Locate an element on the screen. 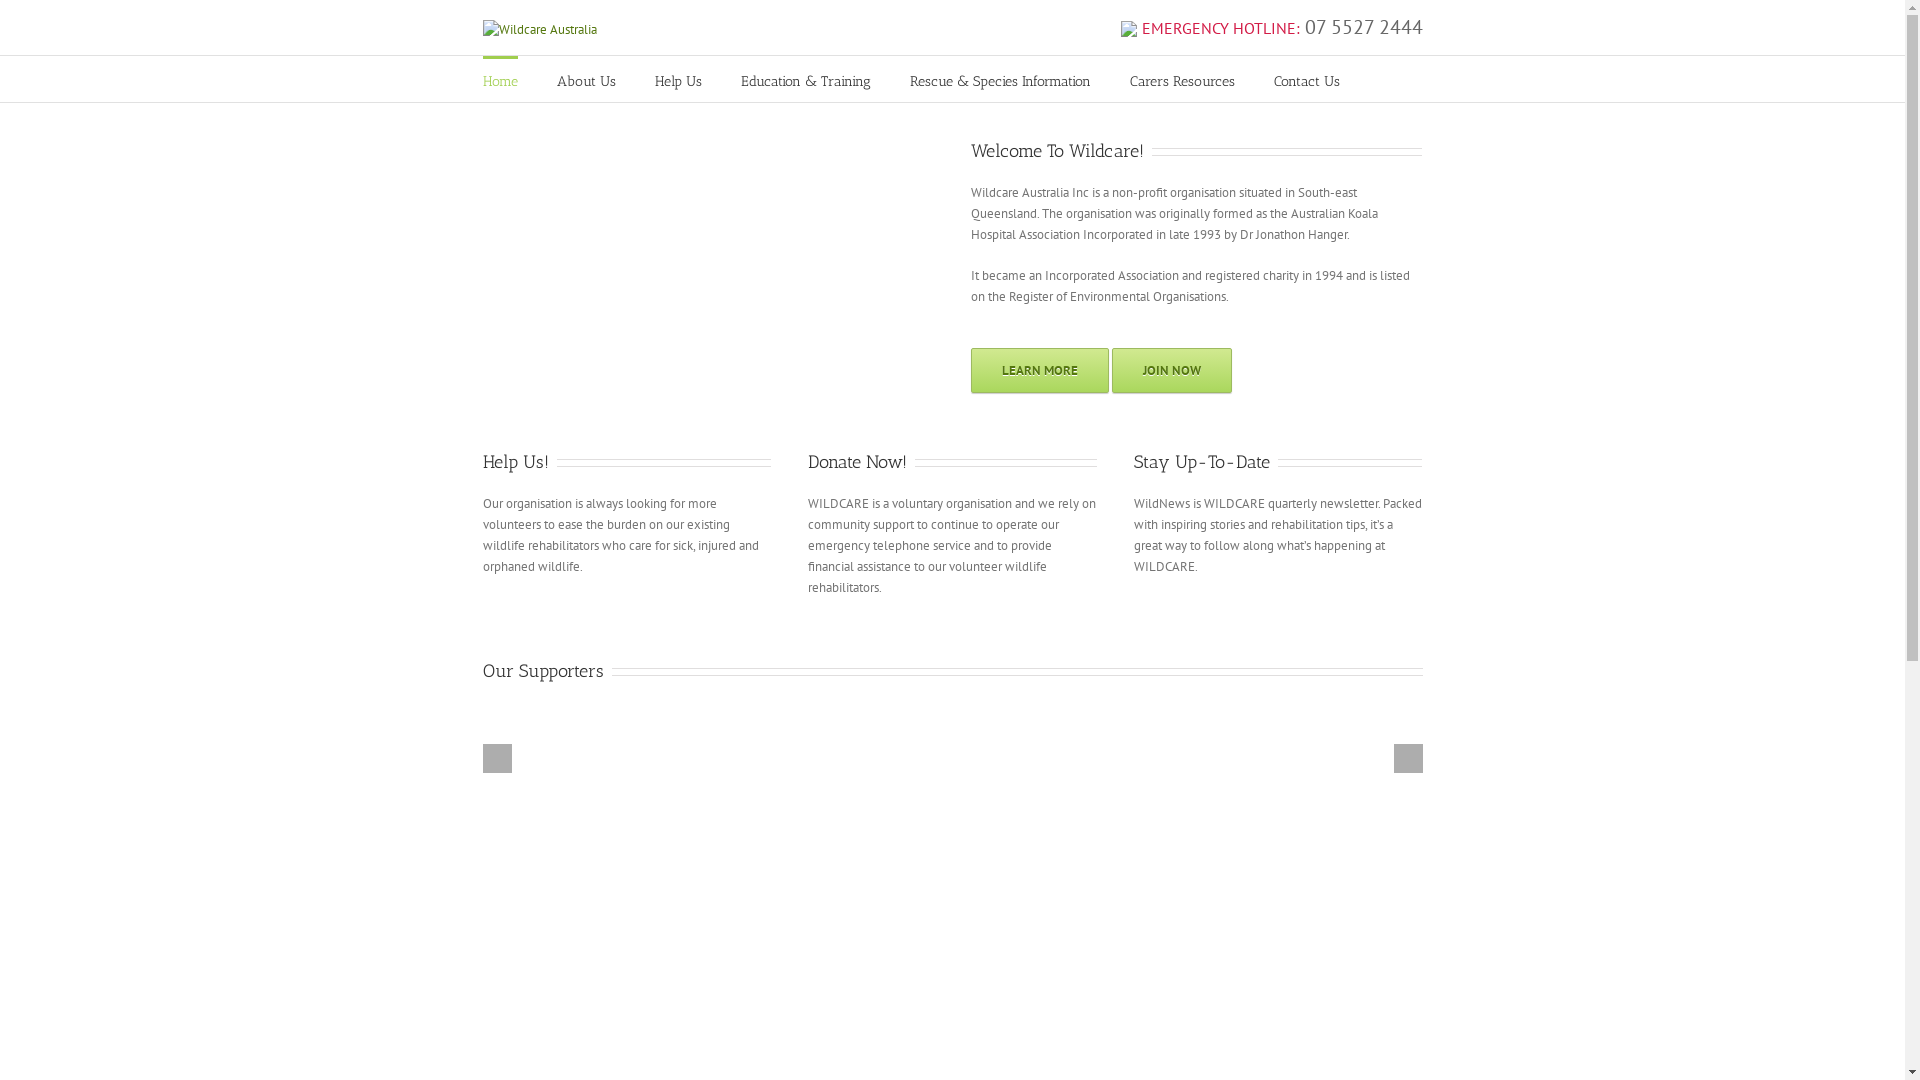 Image resolution: width=1920 pixels, height=1080 pixels. Contact Us is located at coordinates (1307, 80).